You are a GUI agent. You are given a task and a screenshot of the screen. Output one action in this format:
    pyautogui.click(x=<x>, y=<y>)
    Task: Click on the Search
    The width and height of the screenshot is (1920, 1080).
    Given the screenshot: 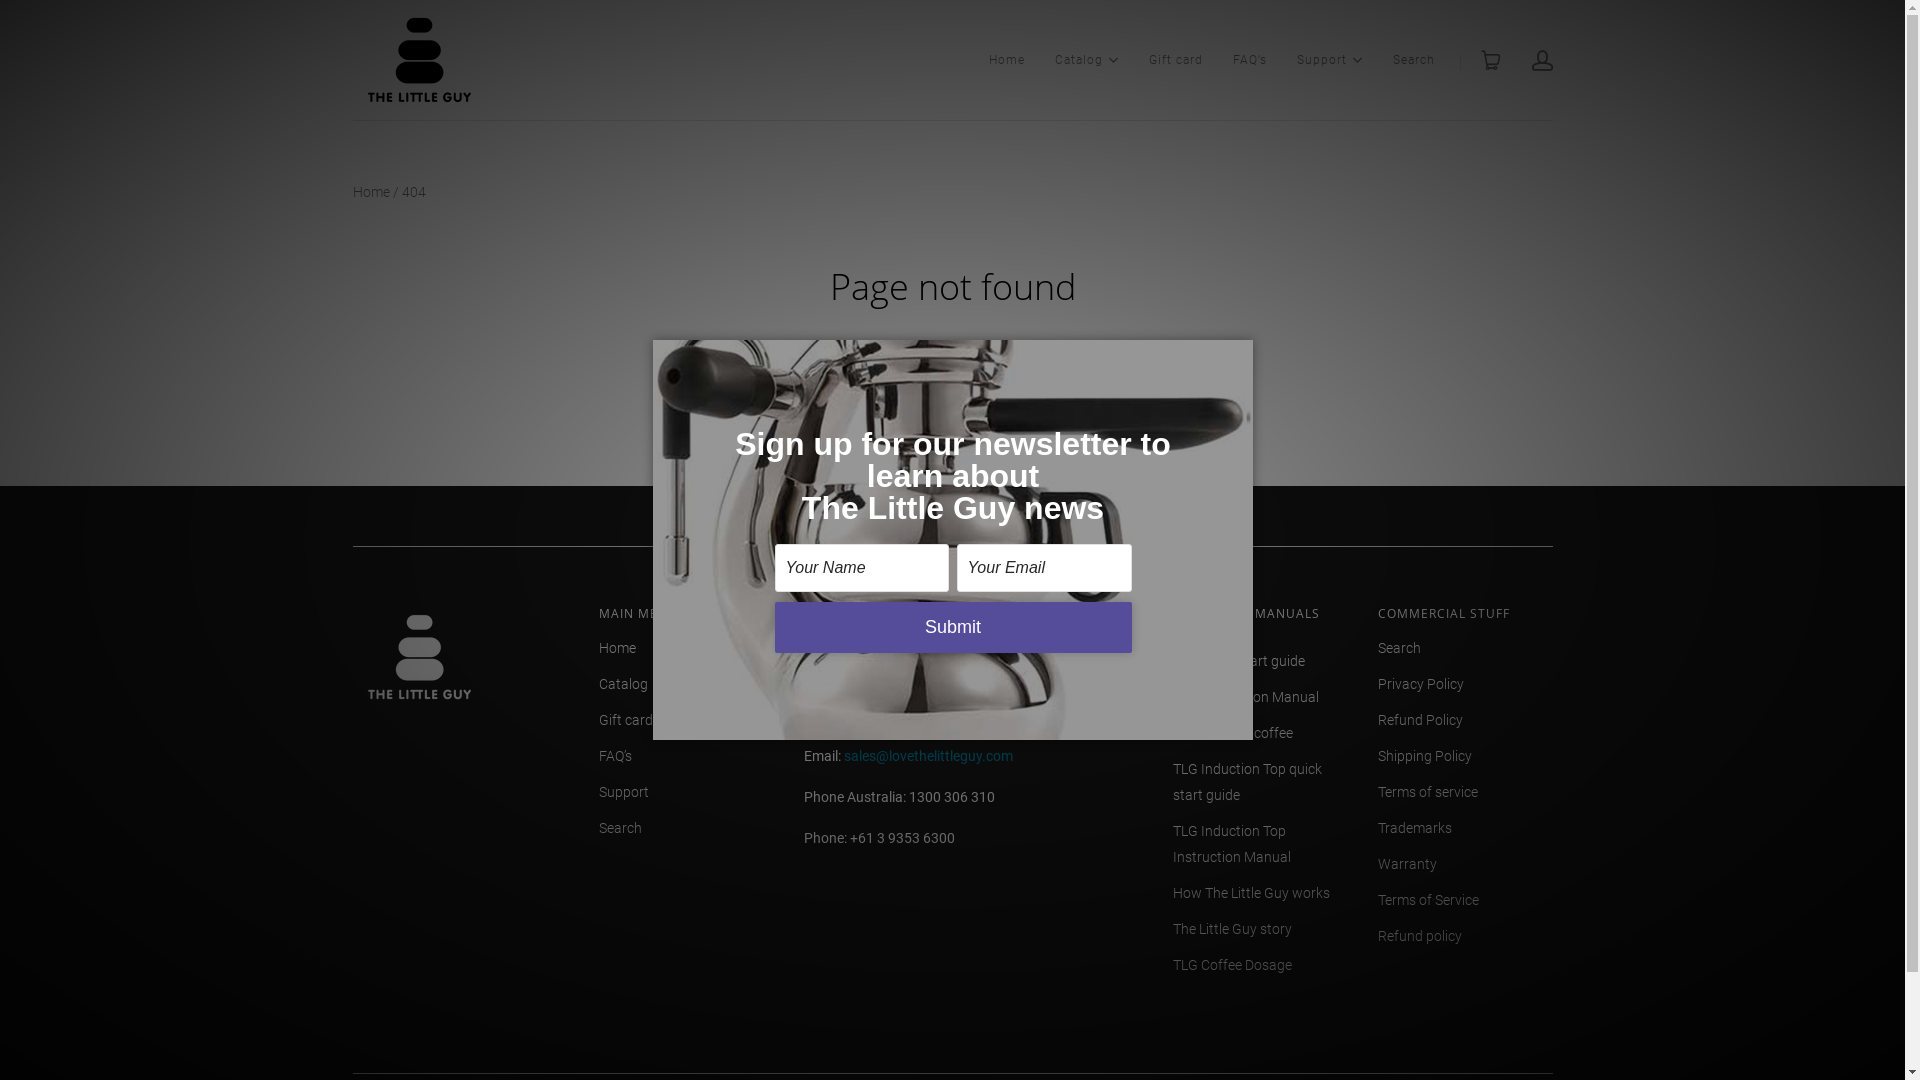 What is the action you would take?
    pyautogui.click(x=1413, y=60)
    